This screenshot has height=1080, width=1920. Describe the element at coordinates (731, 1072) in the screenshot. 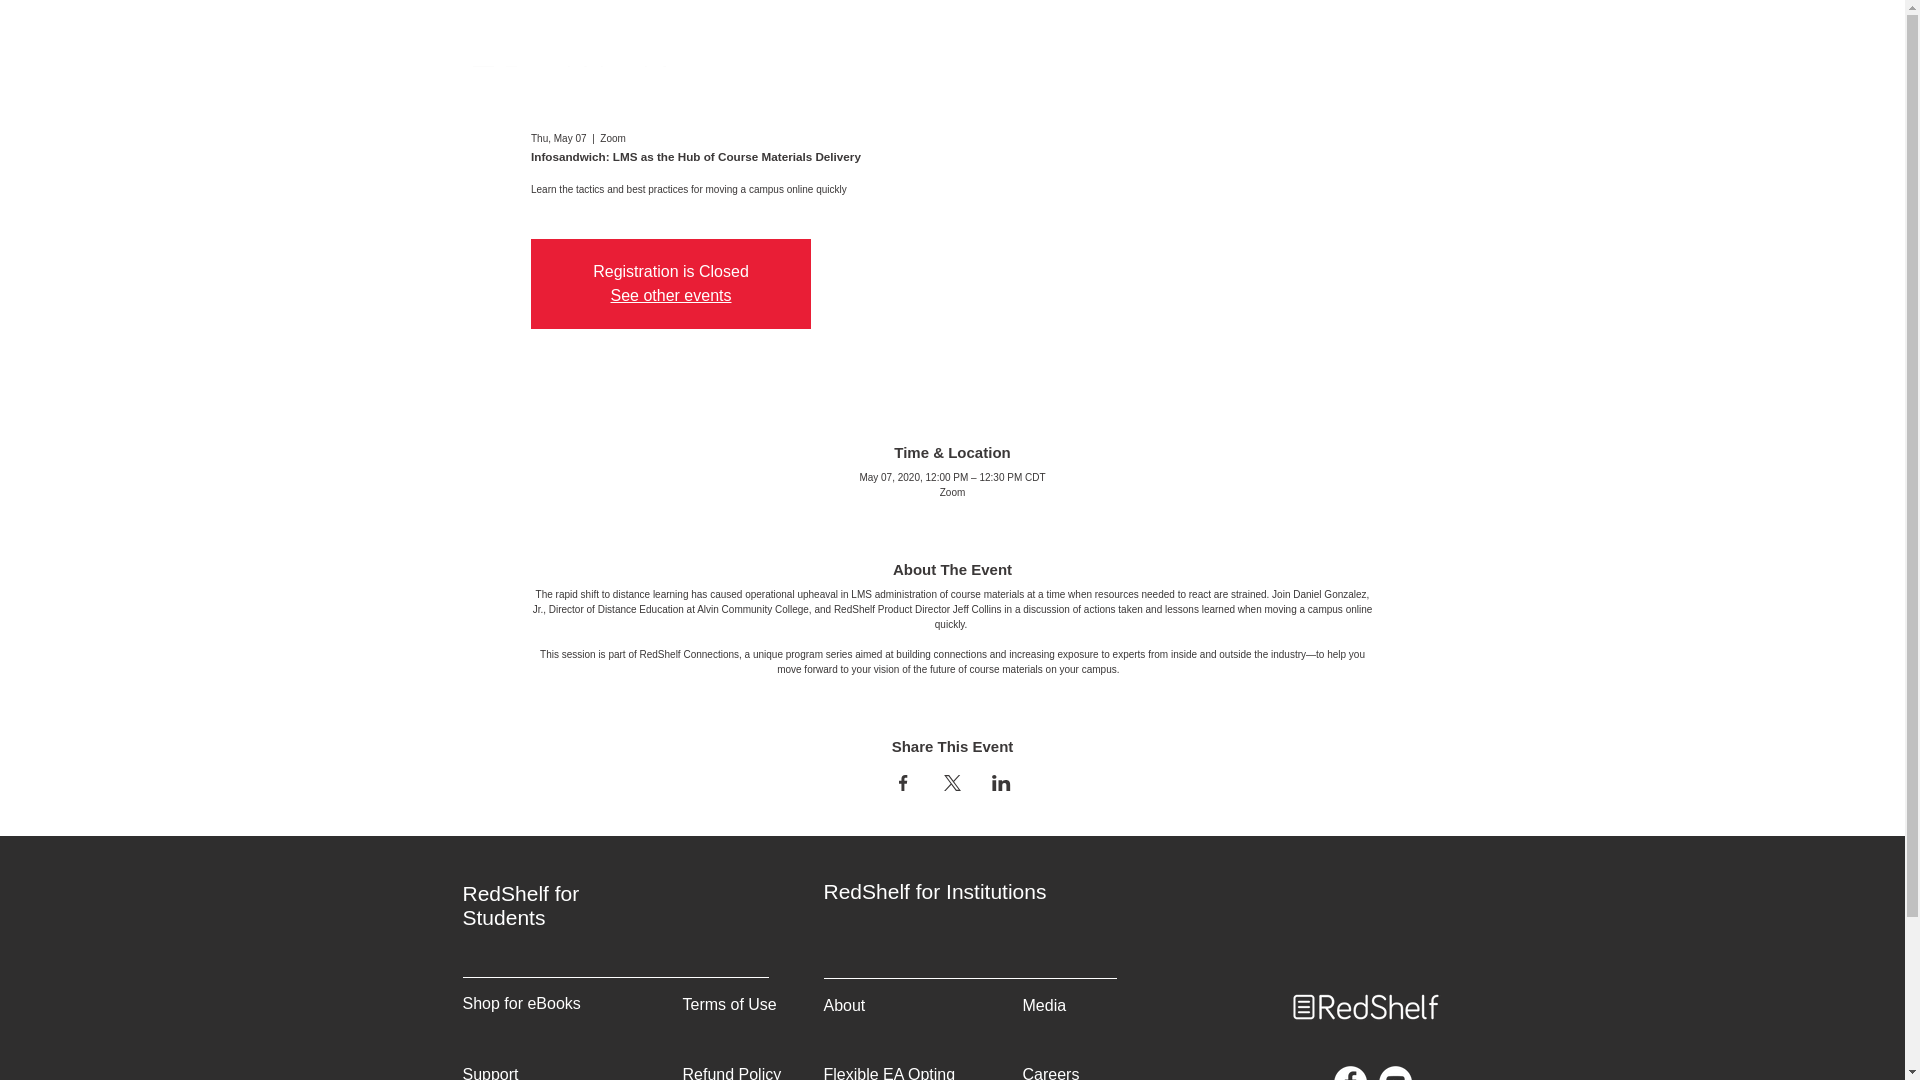

I see `Refund Policy` at that location.